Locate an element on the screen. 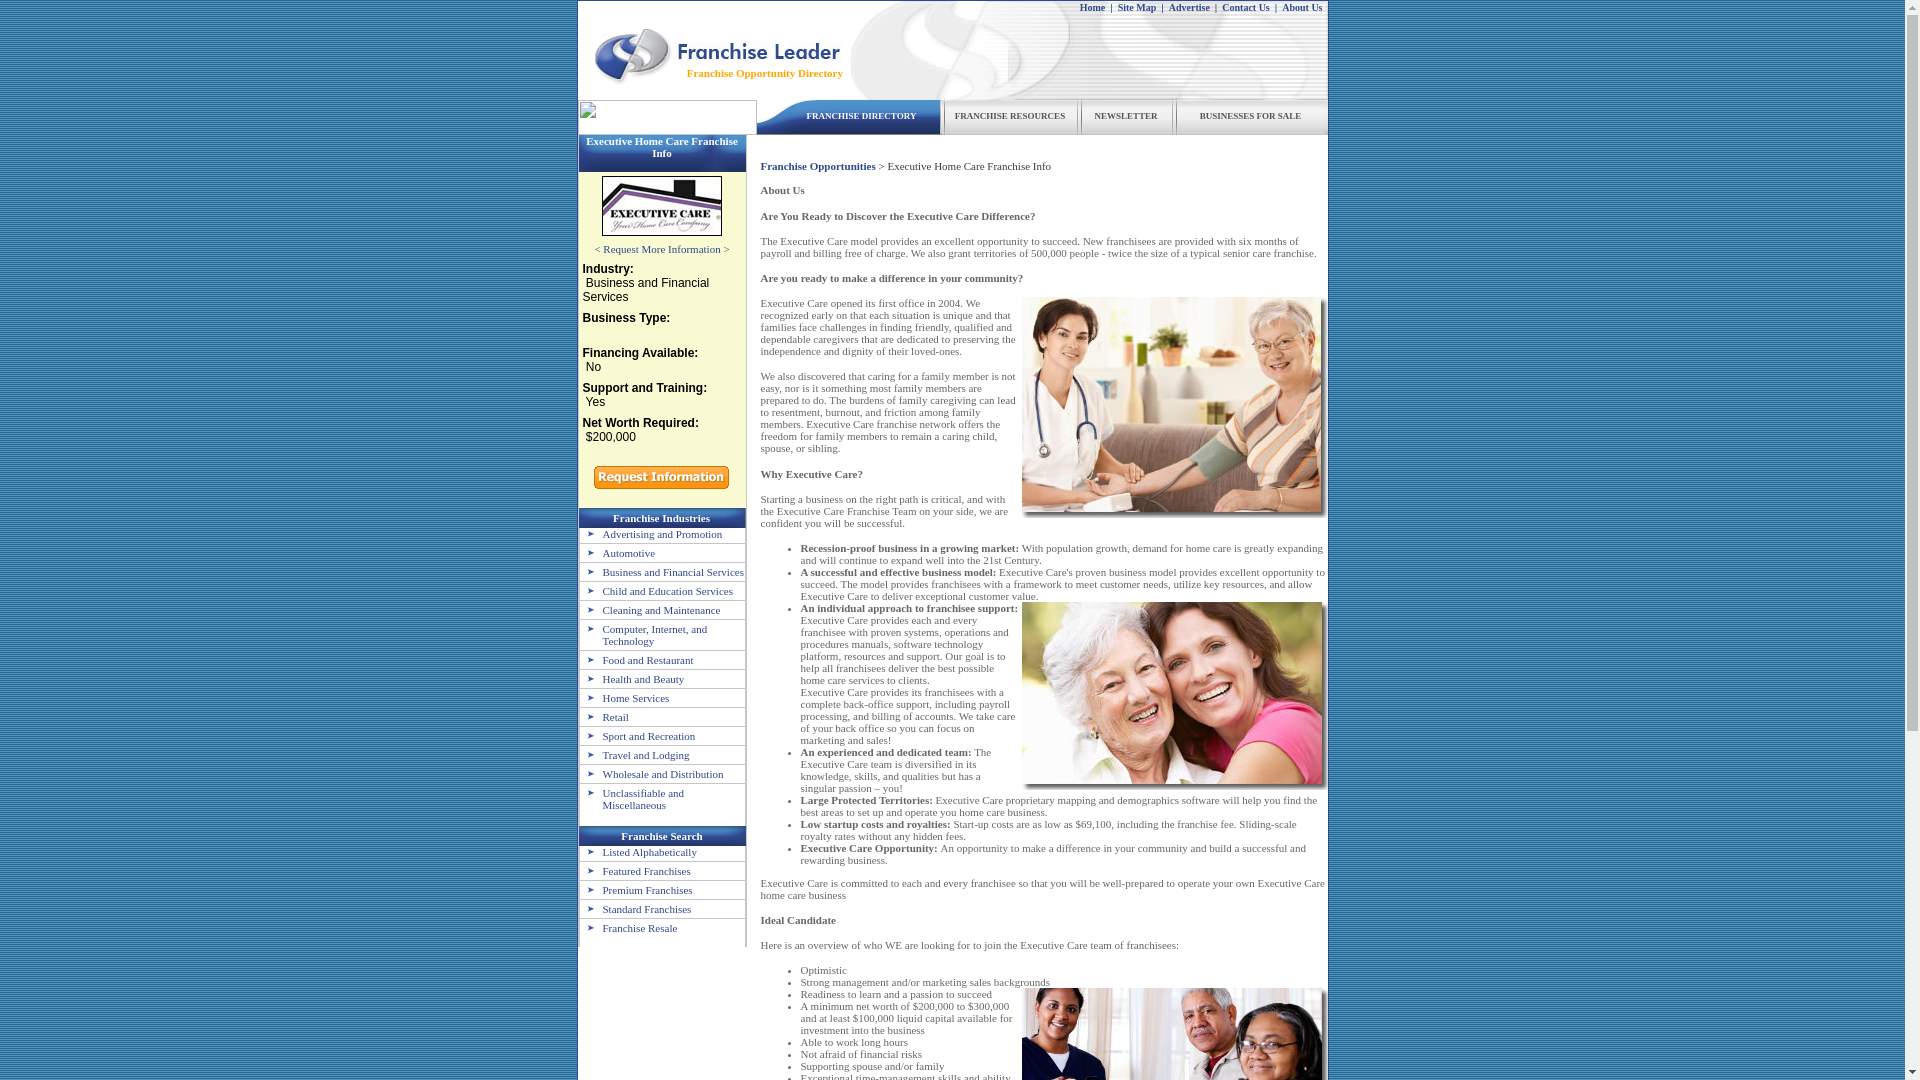  Franchise Opportunity Directory is located at coordinates (764, 72).